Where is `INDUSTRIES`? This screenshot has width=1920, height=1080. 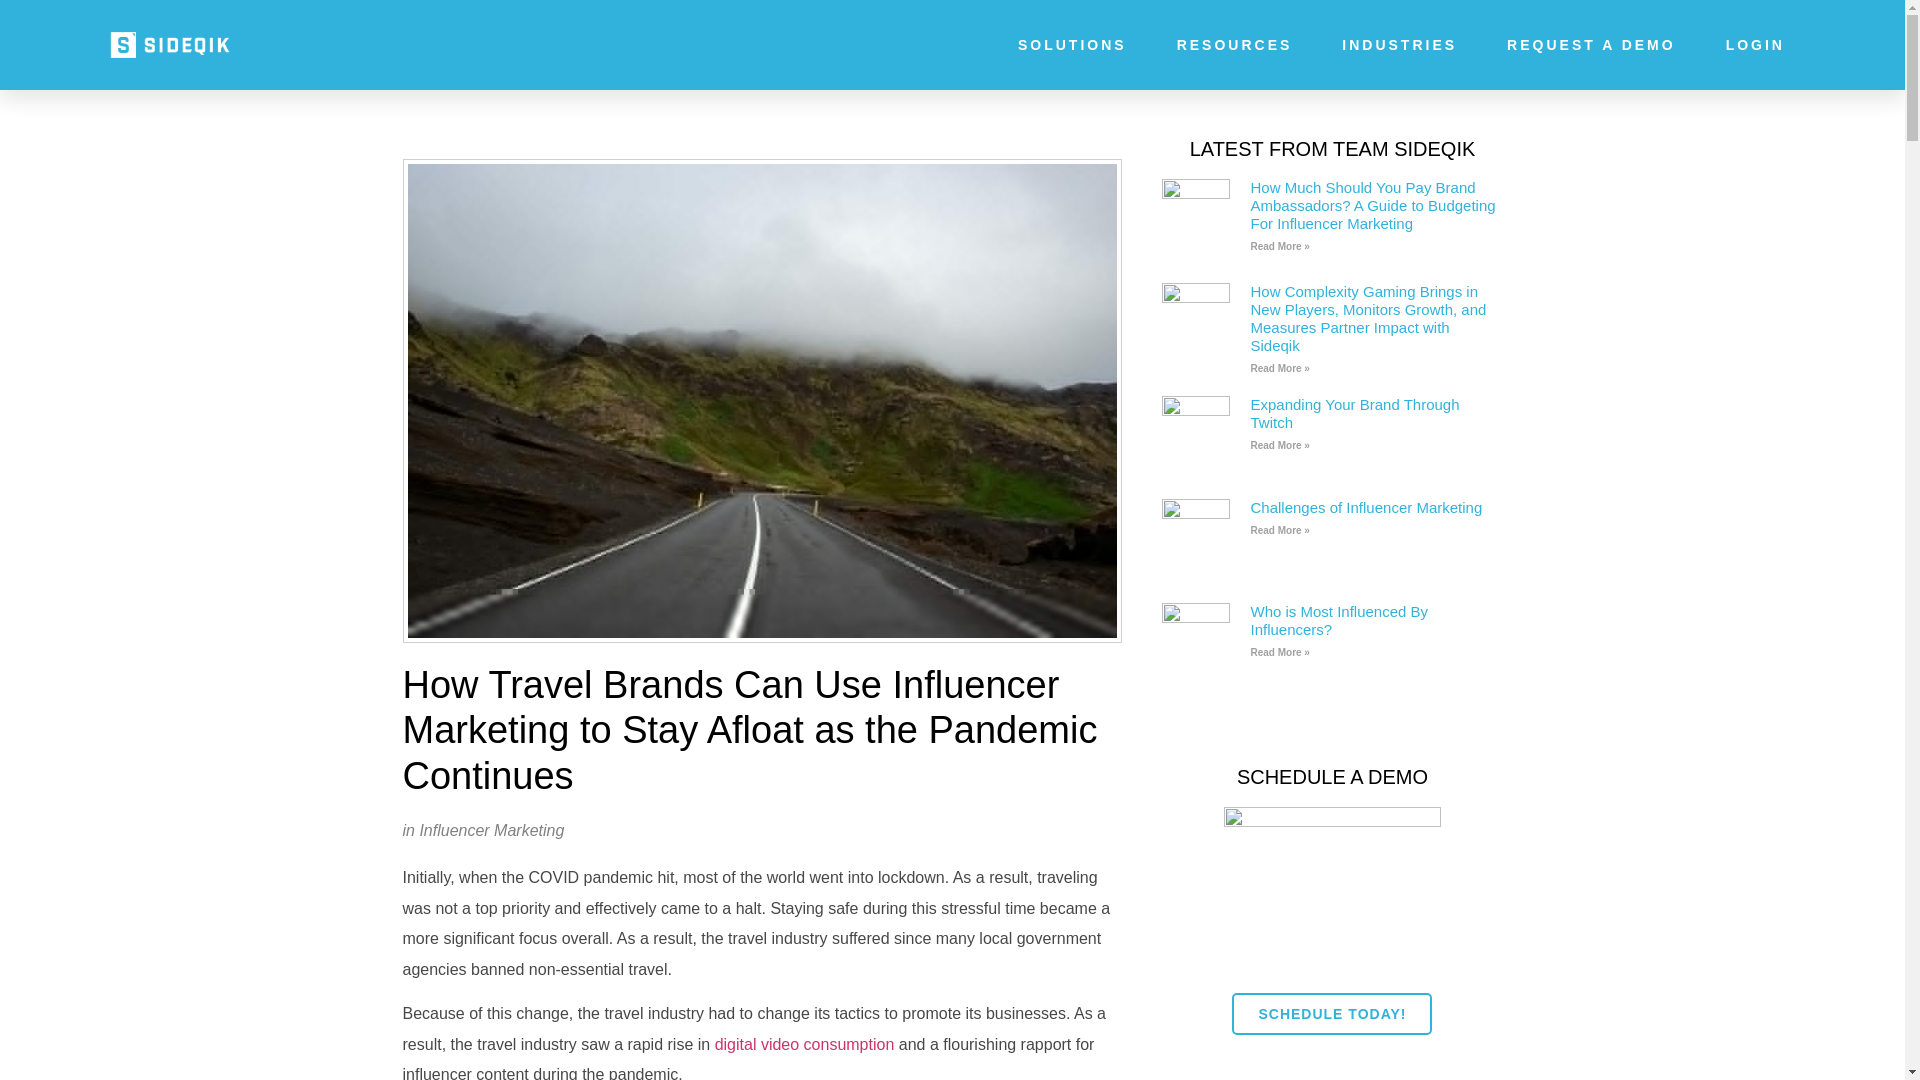
INDUSTRIES is located at coordinates (1400, 44).